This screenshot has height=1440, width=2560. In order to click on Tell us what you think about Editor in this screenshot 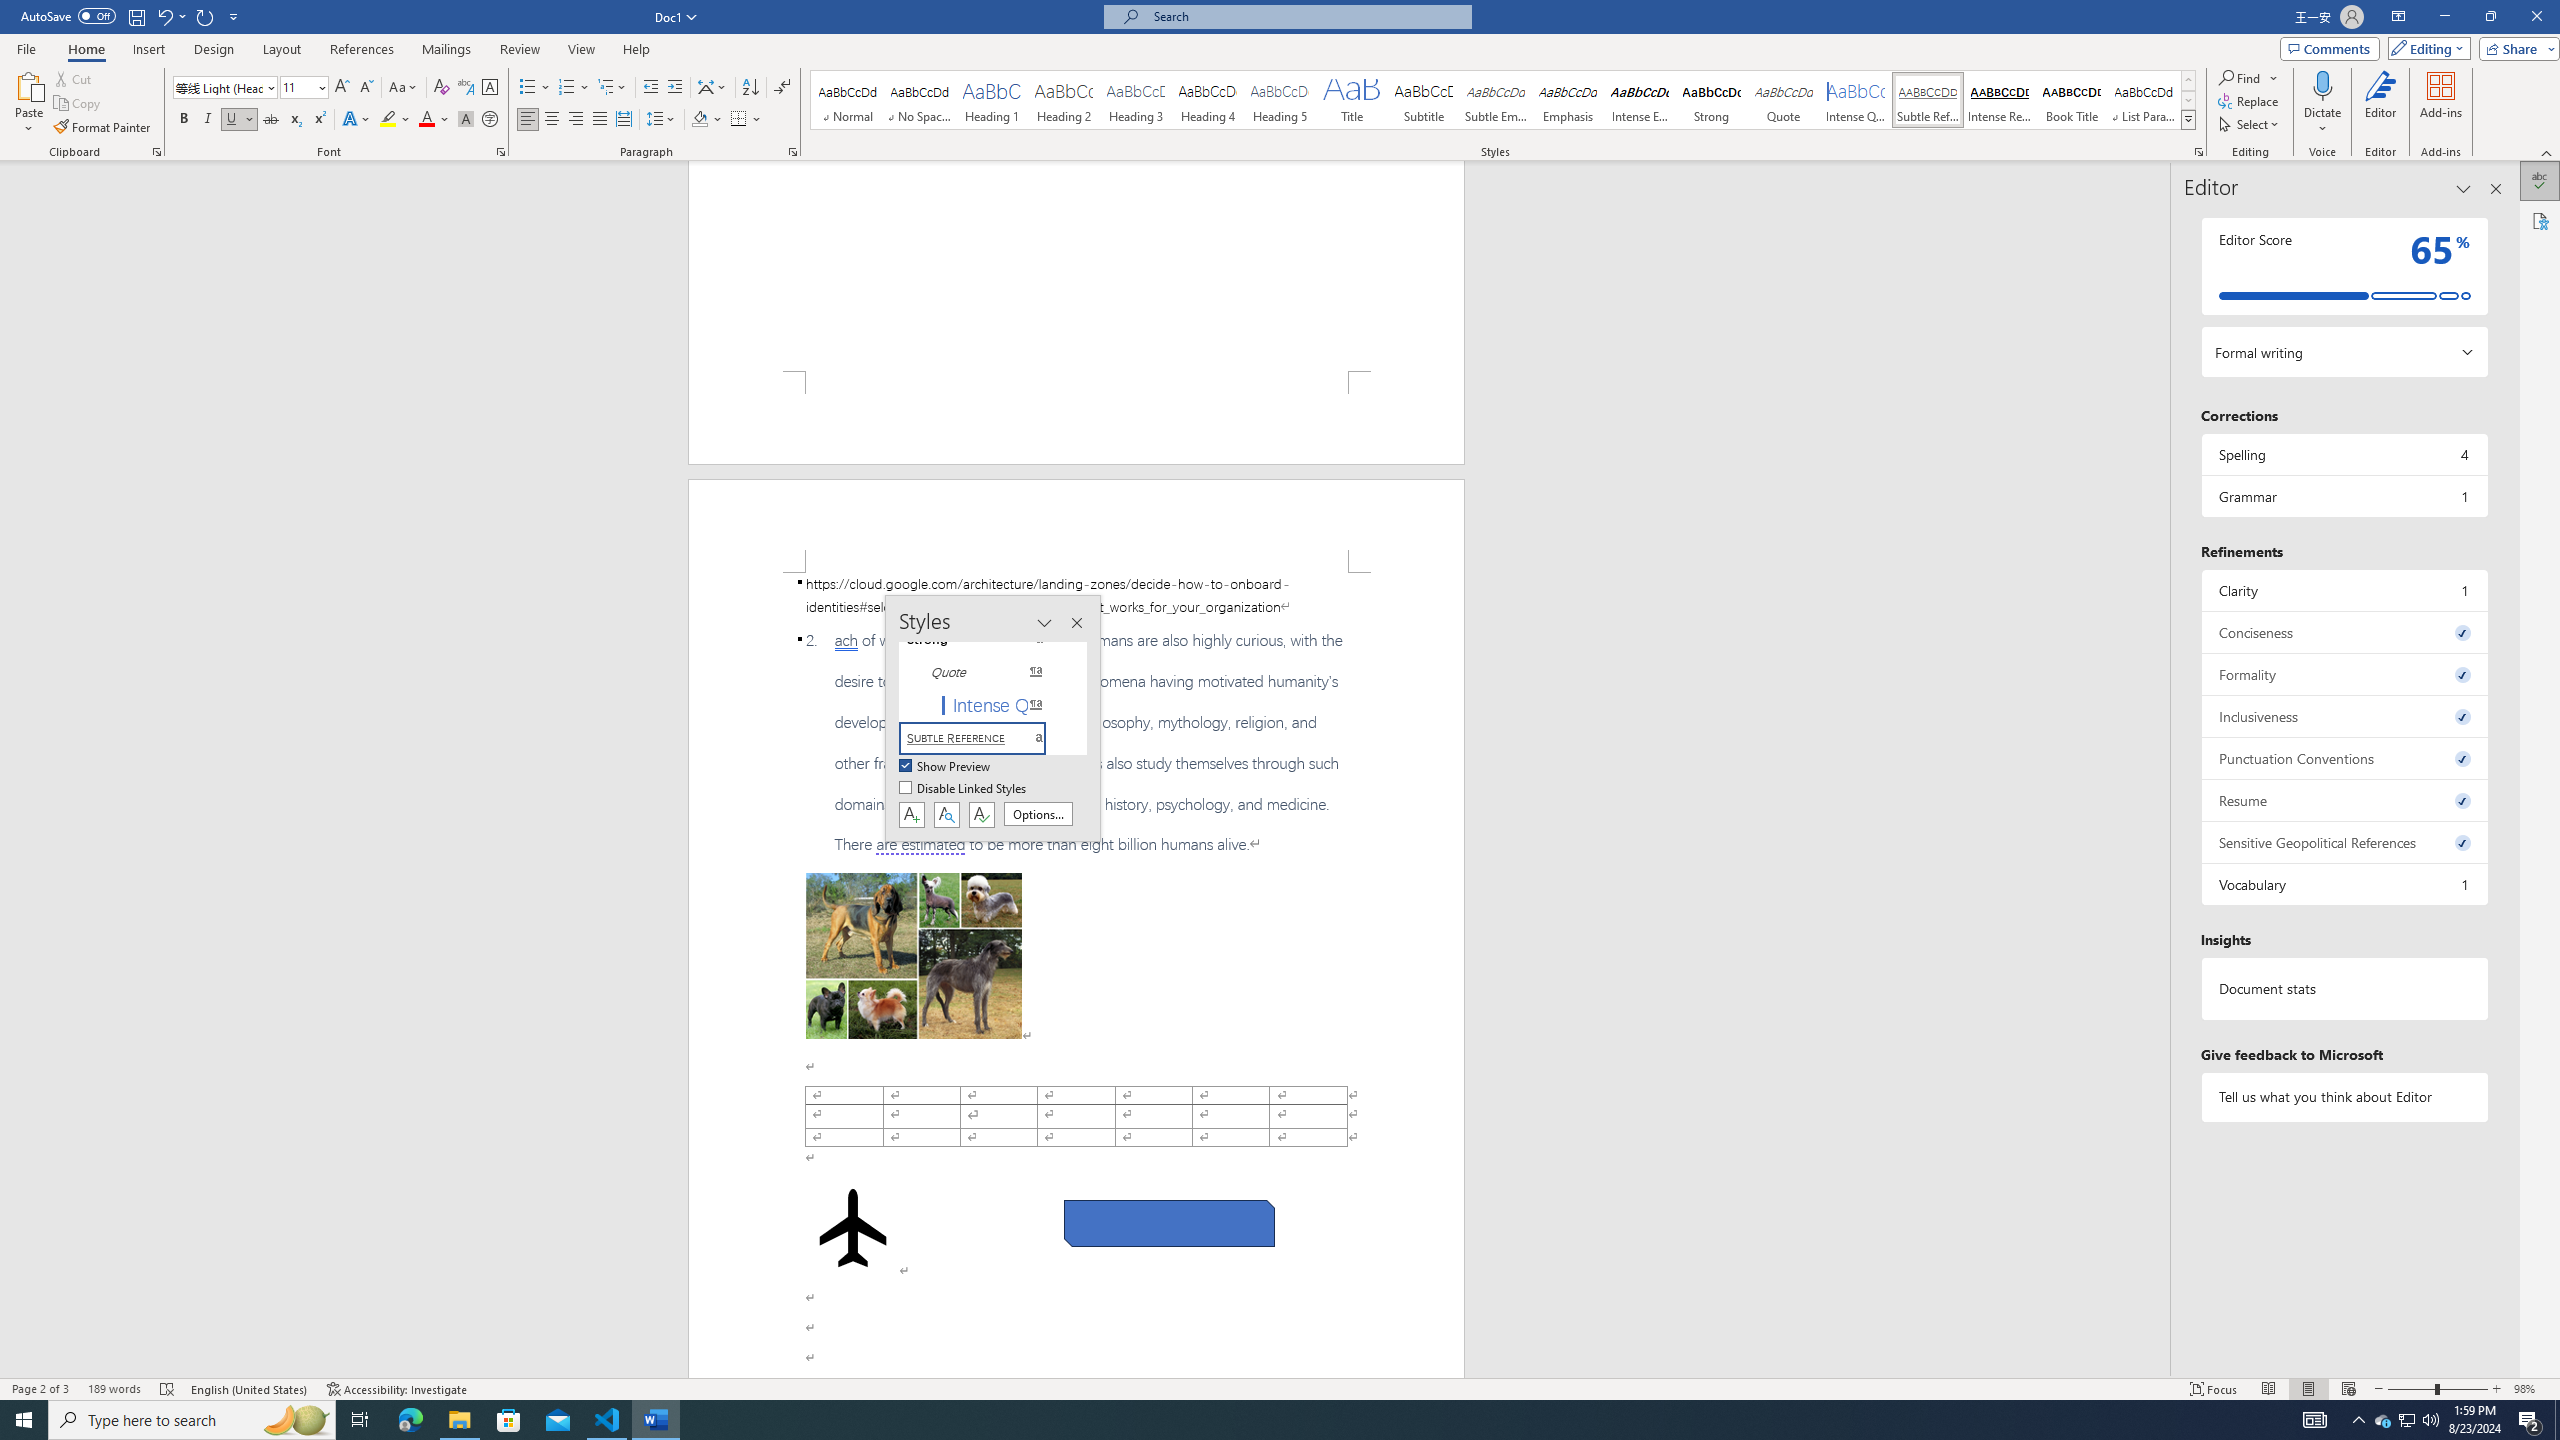, I will do `click(2344, 1096)`.